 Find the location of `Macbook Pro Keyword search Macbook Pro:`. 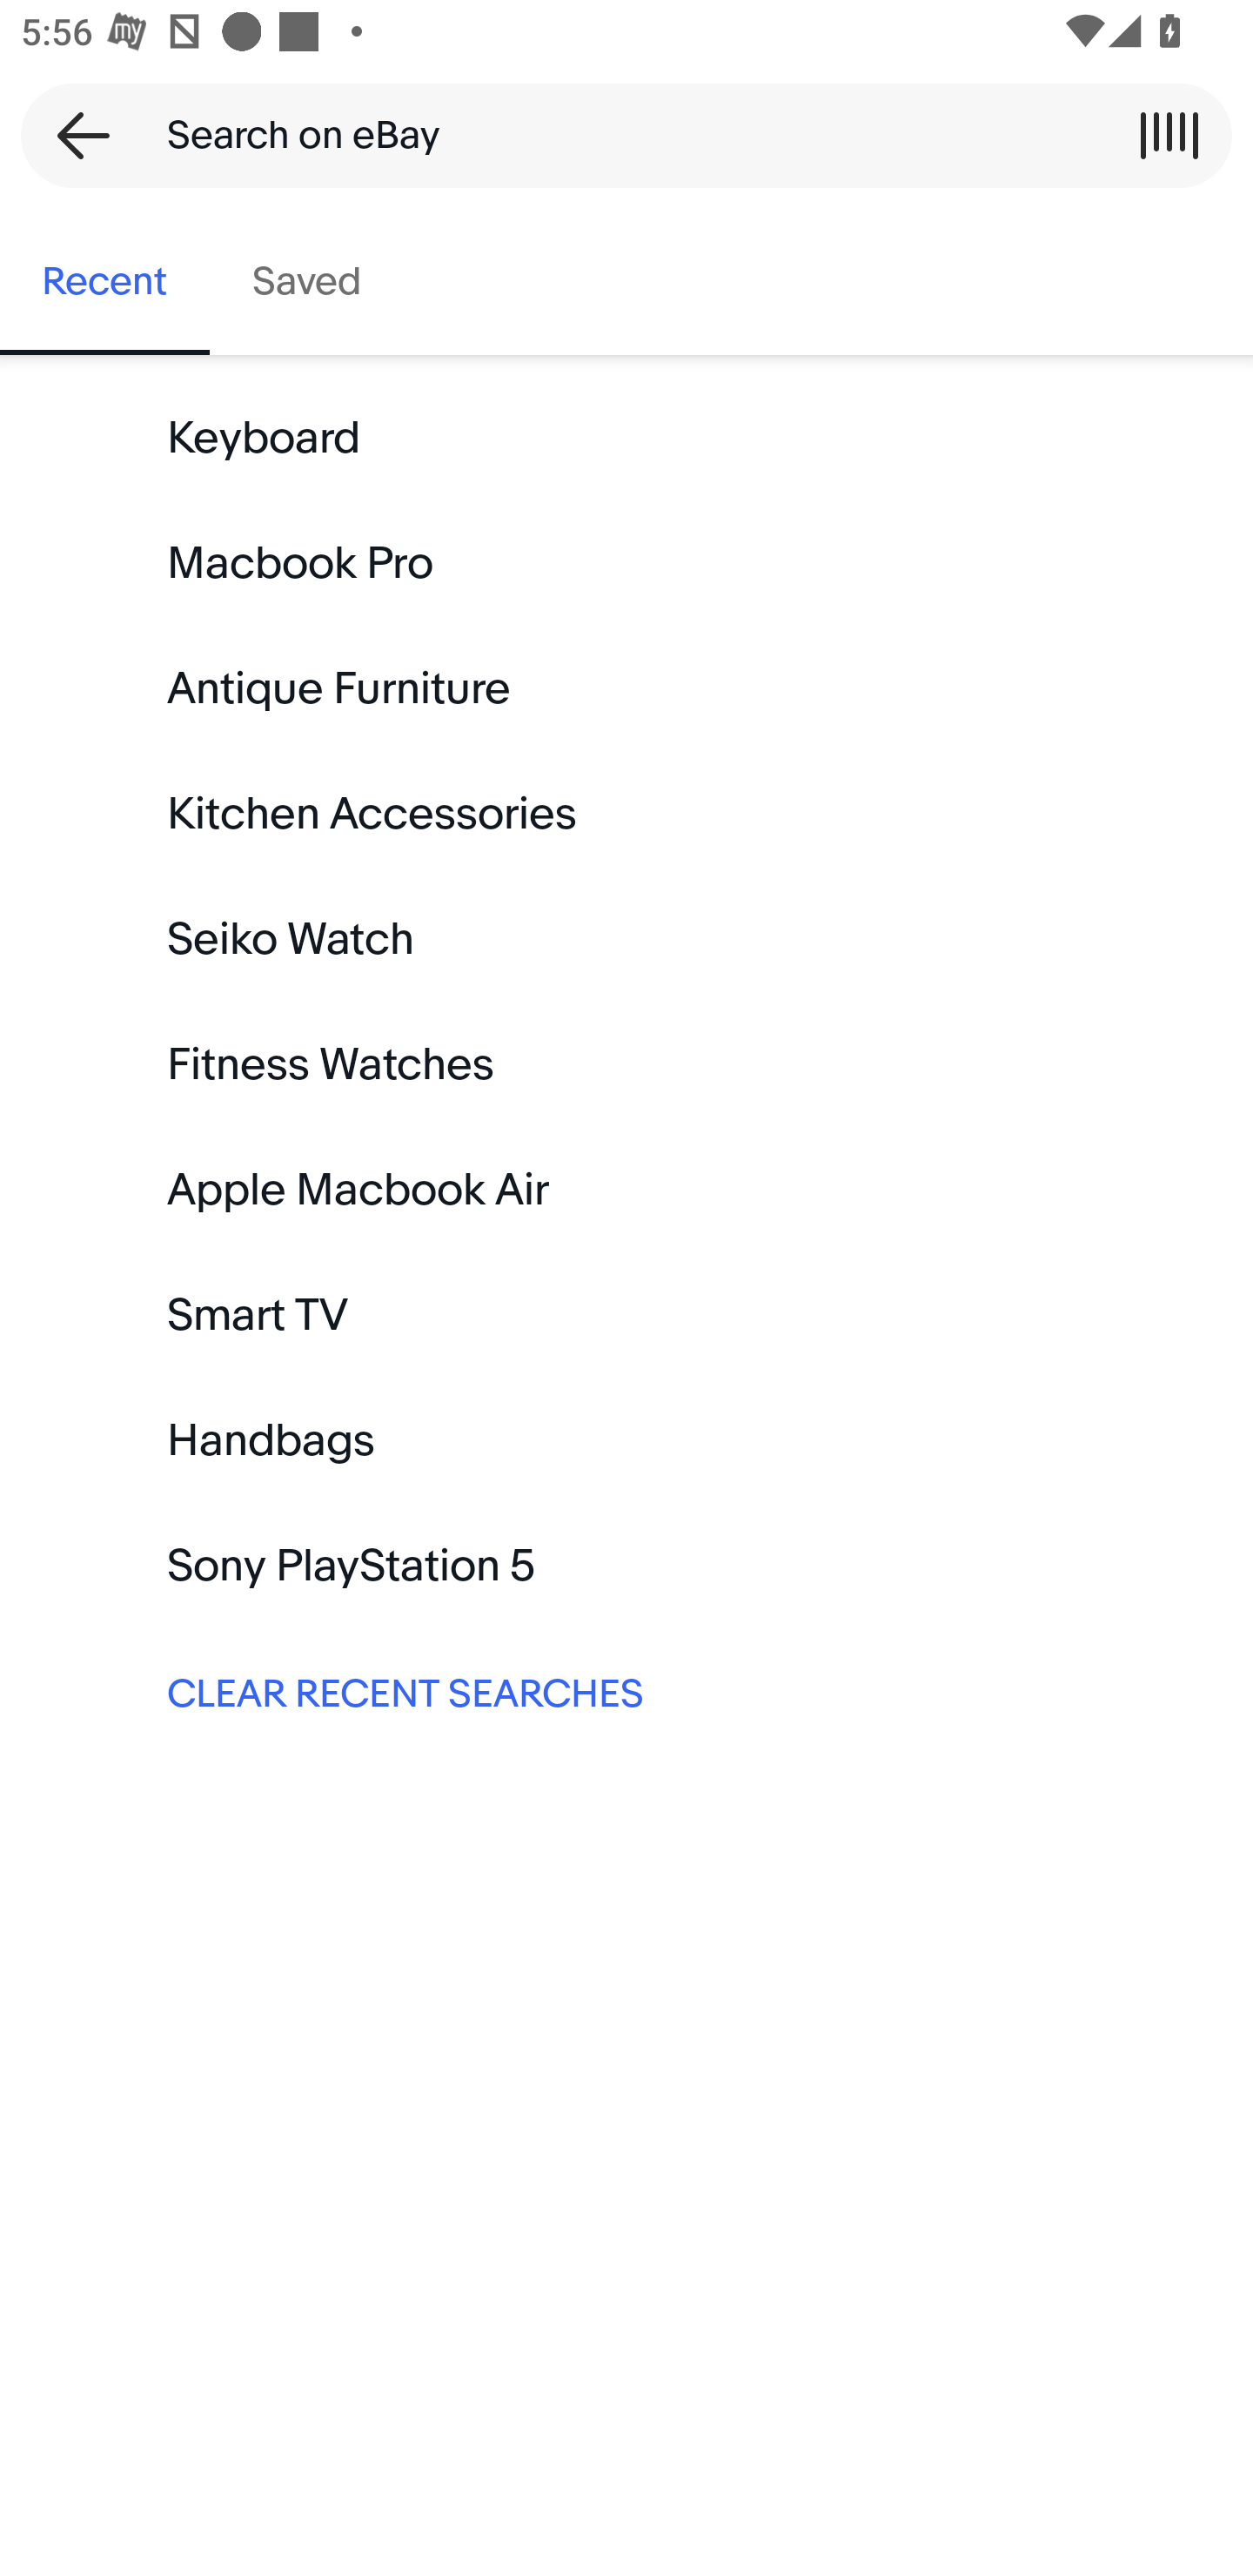

Macbook Pro Keyword search Macbook Pro: is located at coordinates (626, 564).